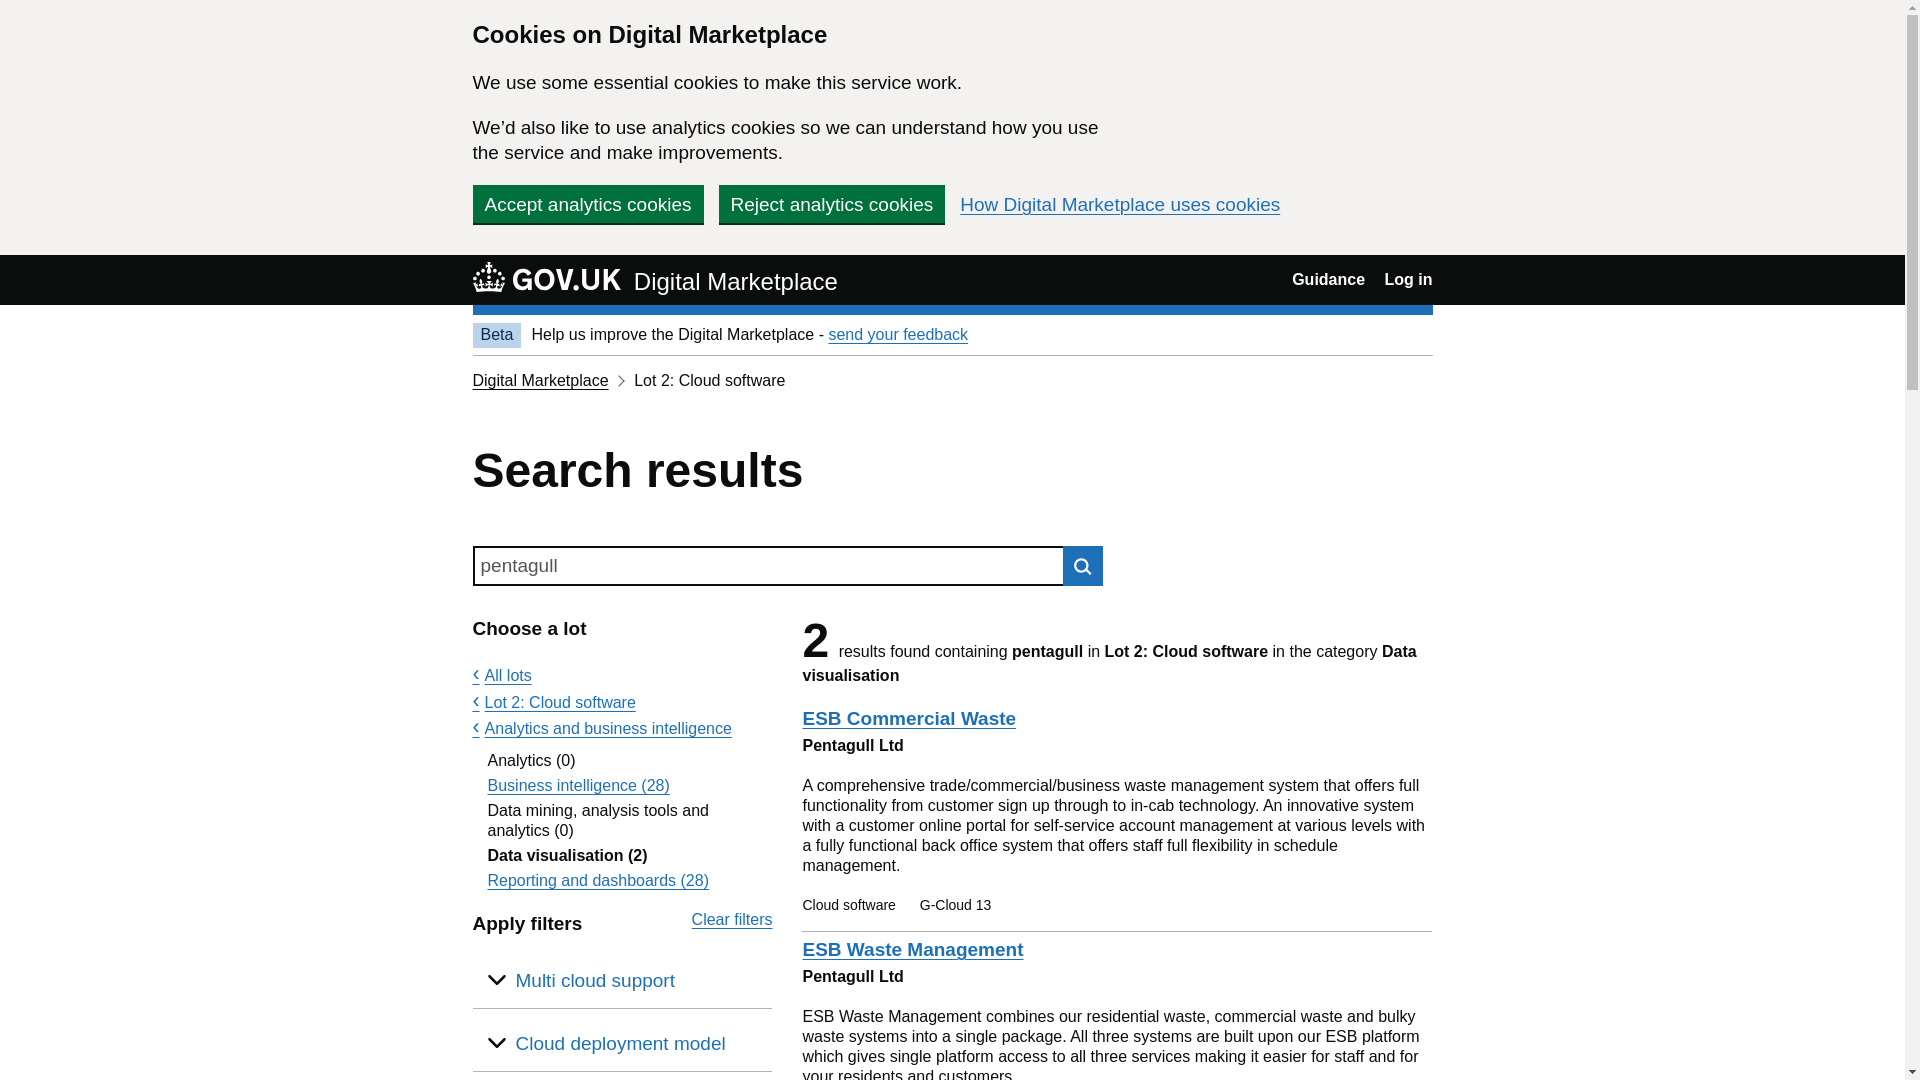 Image resolution: width=1920 pixels, height=1080 pixels. Describe the element at coordinates (1082, 566) in the screenshot. I see `Search` at that location.